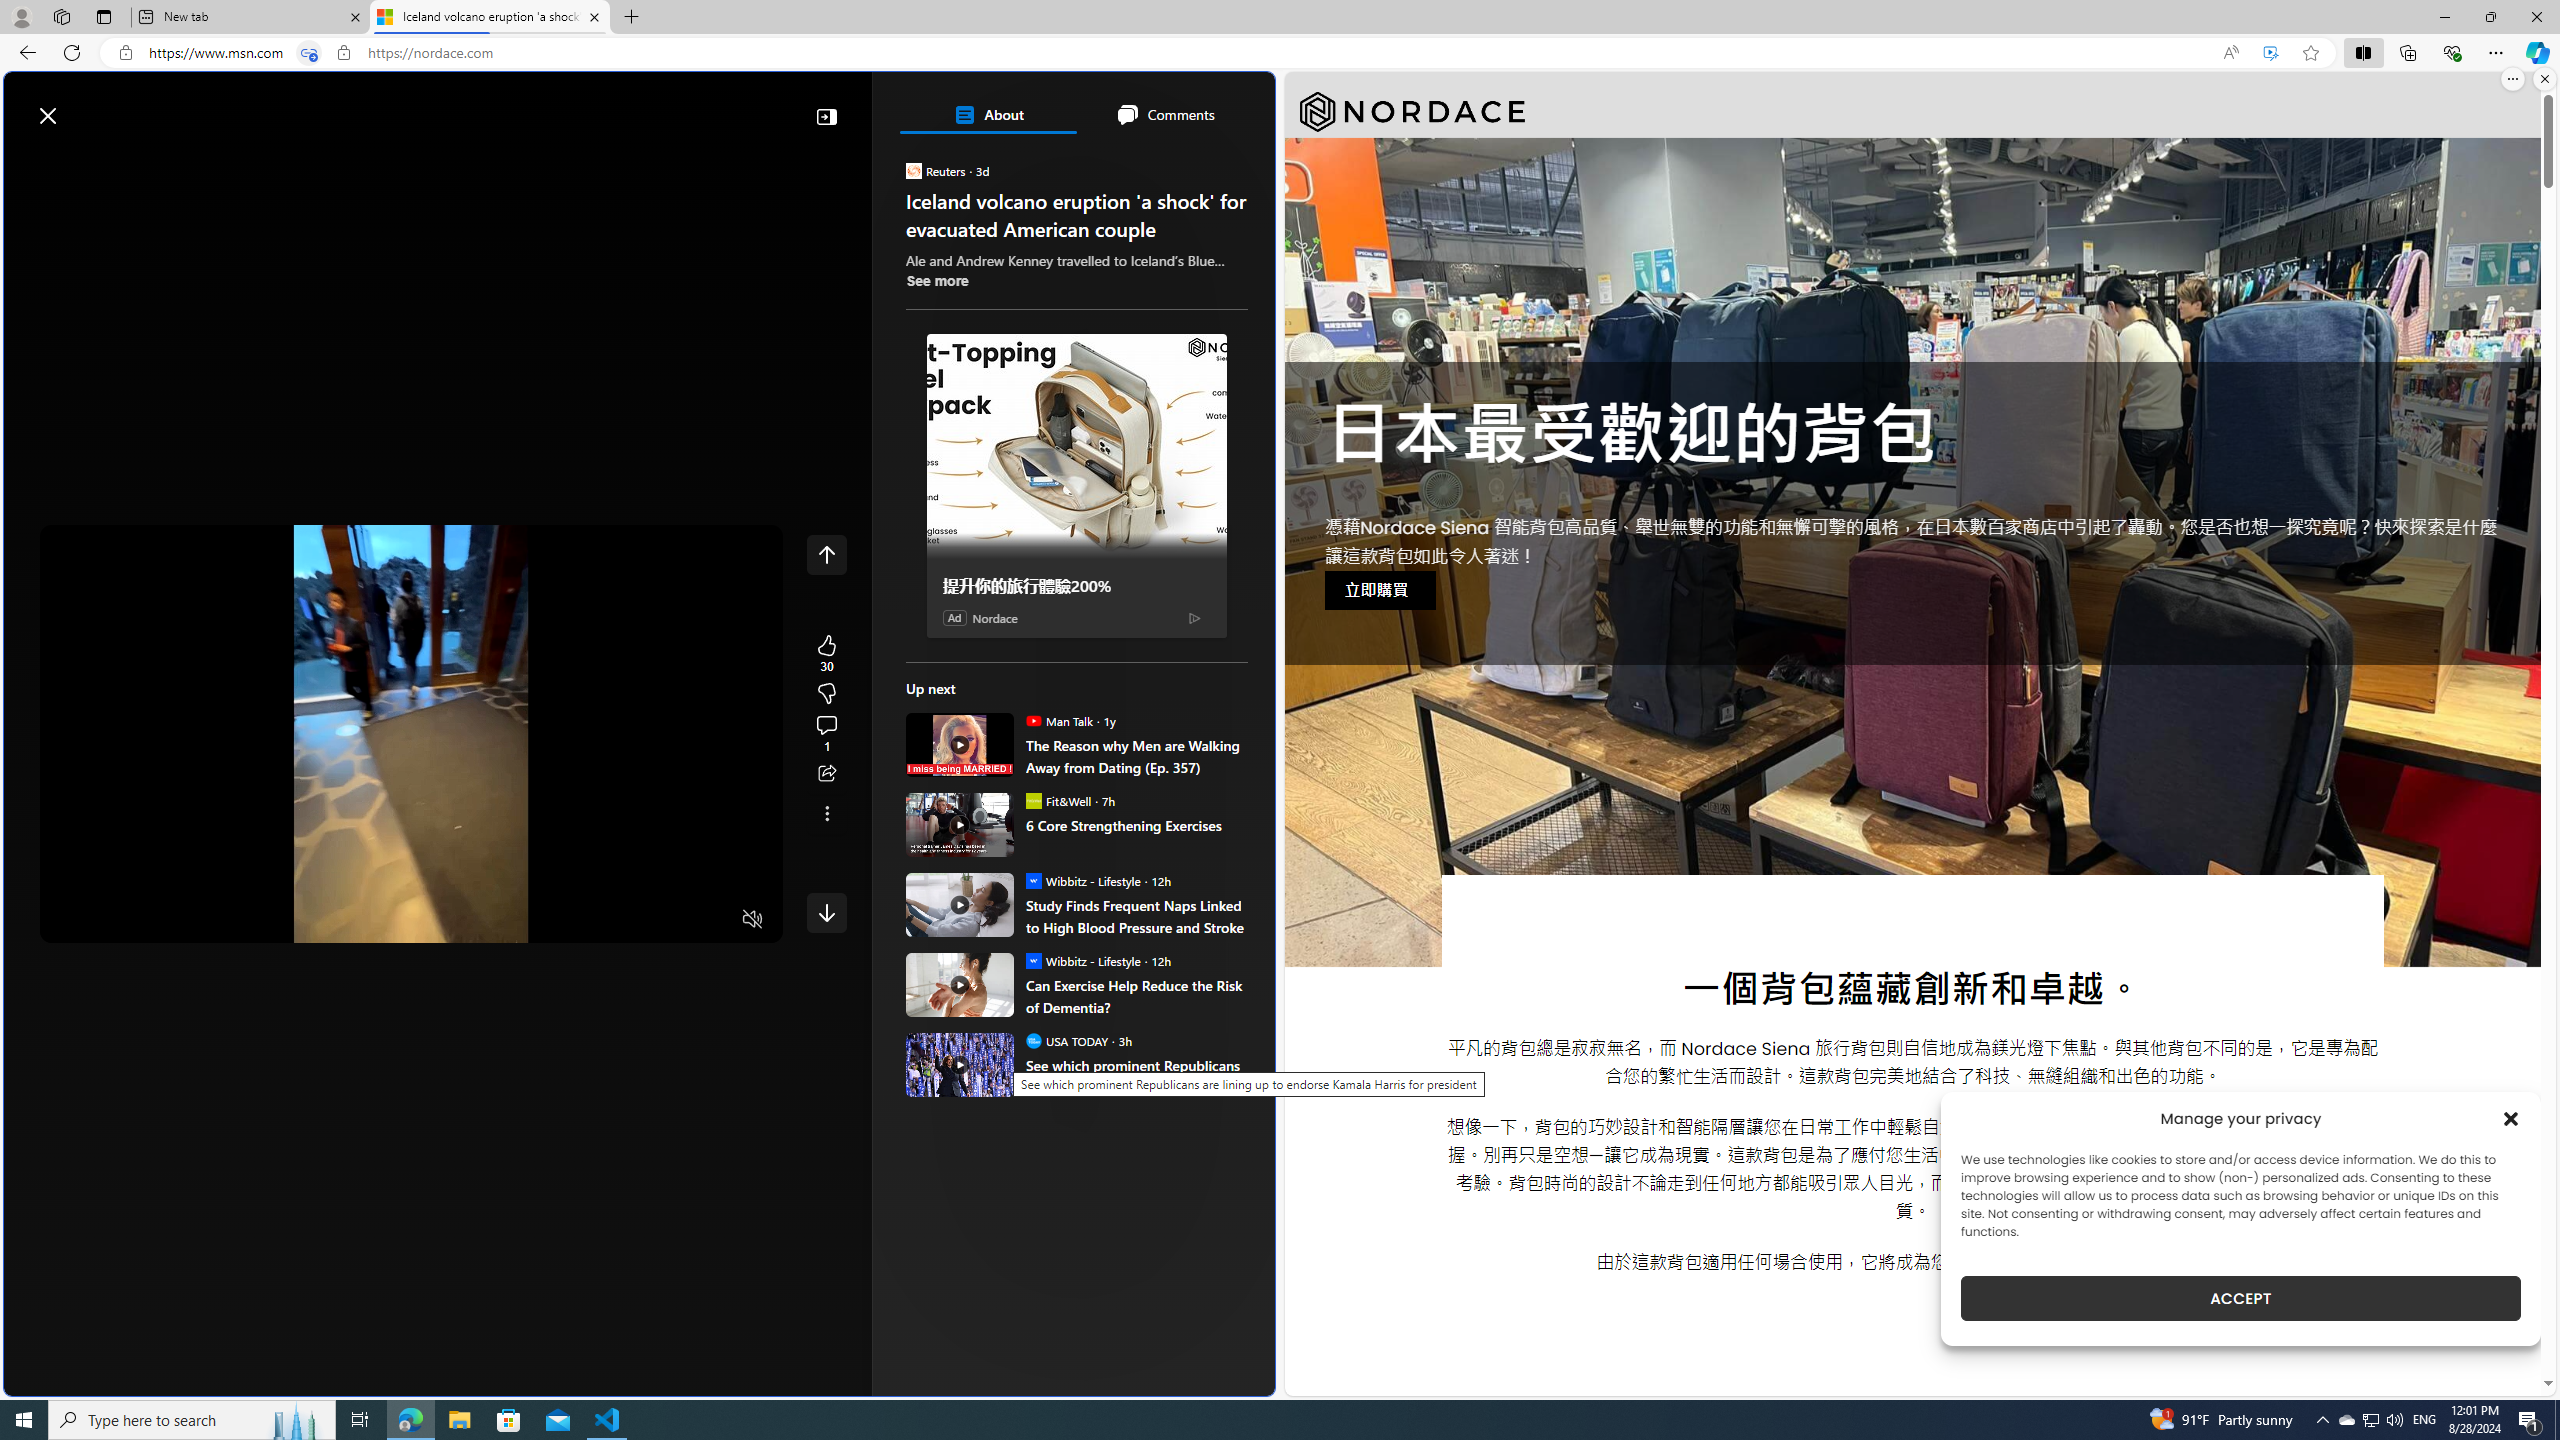 The width and height of the screenshot is (2560, 1440). I want to click on Love dogs? We do, too., so click(1084, 386).